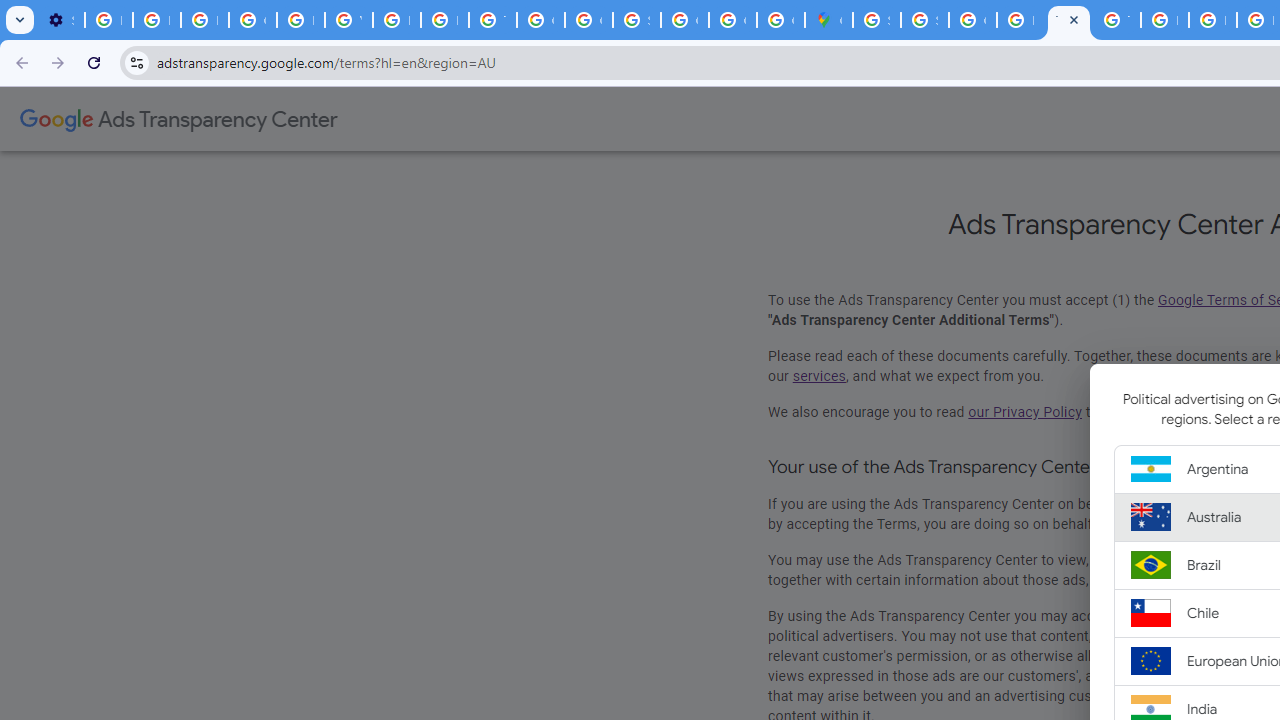  Describe the element at coordinates (1164, 20) in the screenshot. I see `Blogger Policies and Guidelines - Transparency Center` at that location.